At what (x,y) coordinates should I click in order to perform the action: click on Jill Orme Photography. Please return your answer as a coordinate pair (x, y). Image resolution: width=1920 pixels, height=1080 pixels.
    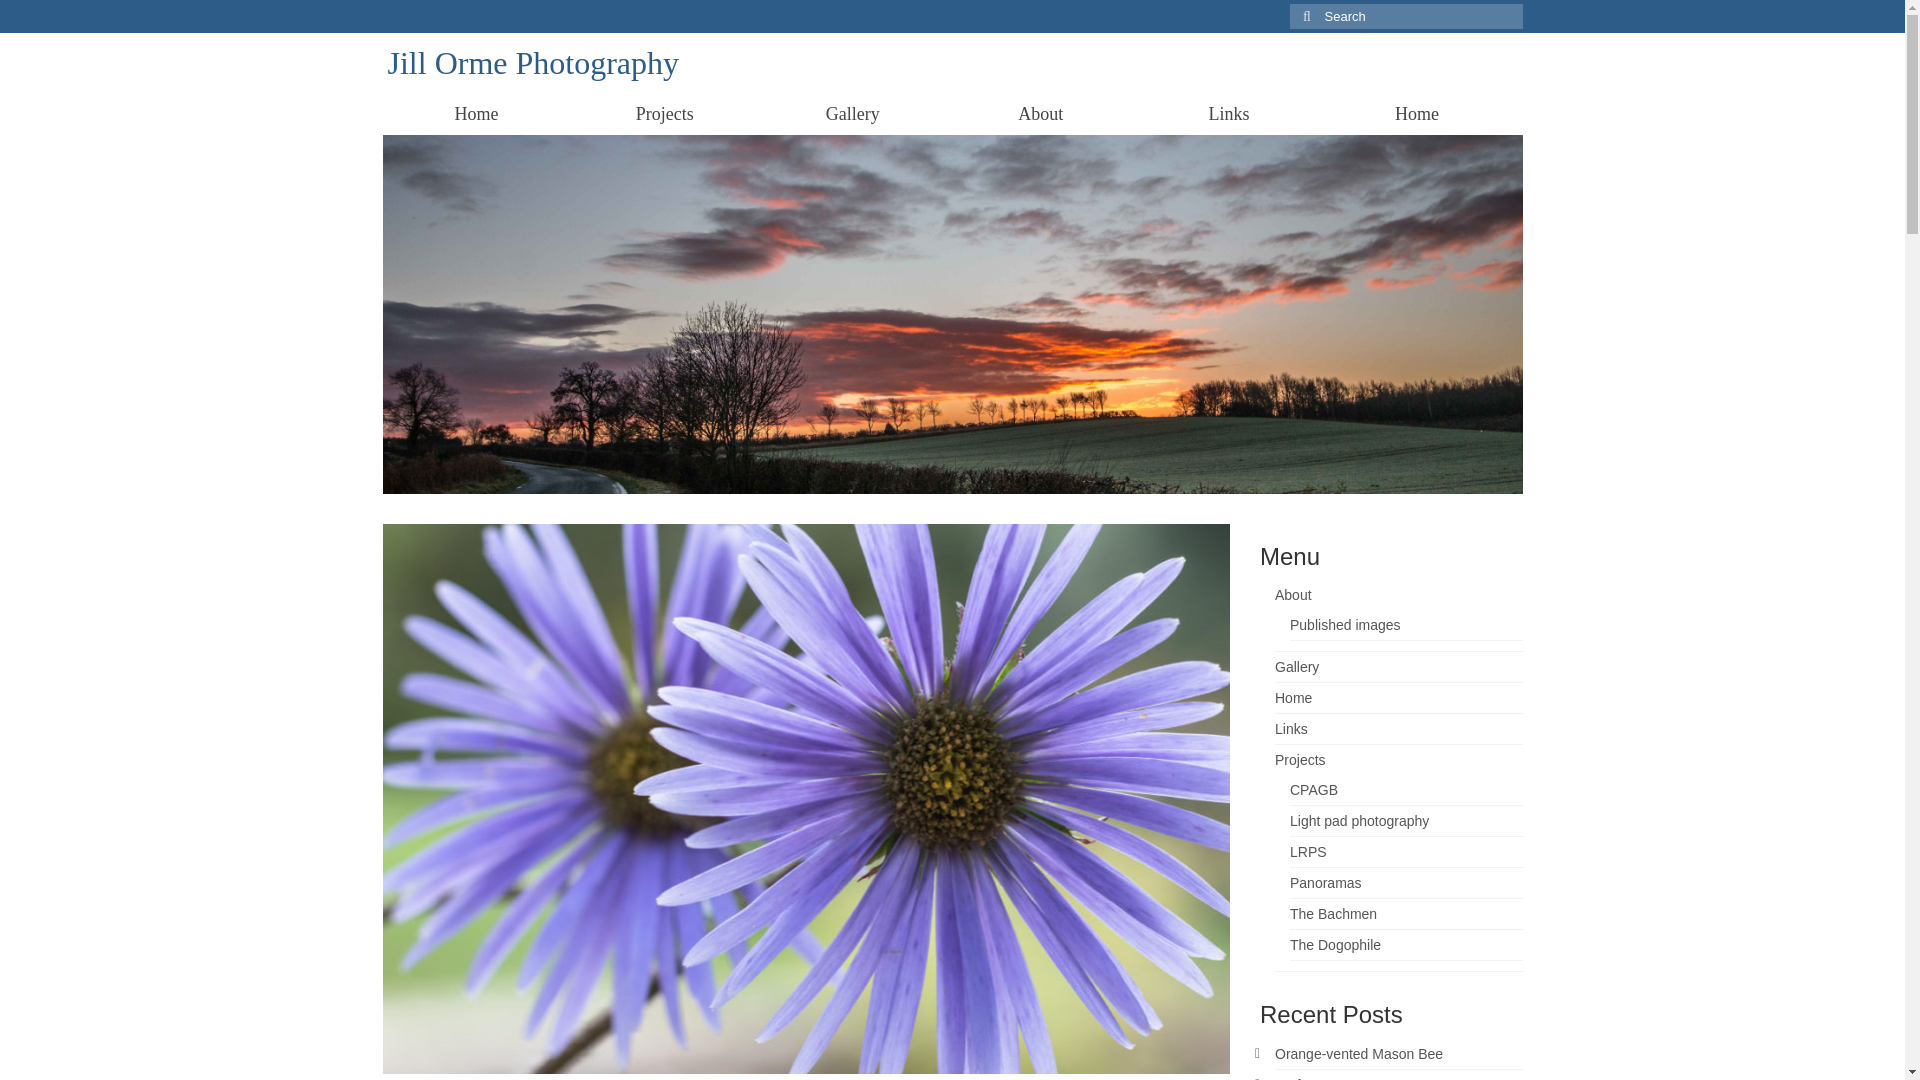
    Looking at the image, I should click on (533, 63).